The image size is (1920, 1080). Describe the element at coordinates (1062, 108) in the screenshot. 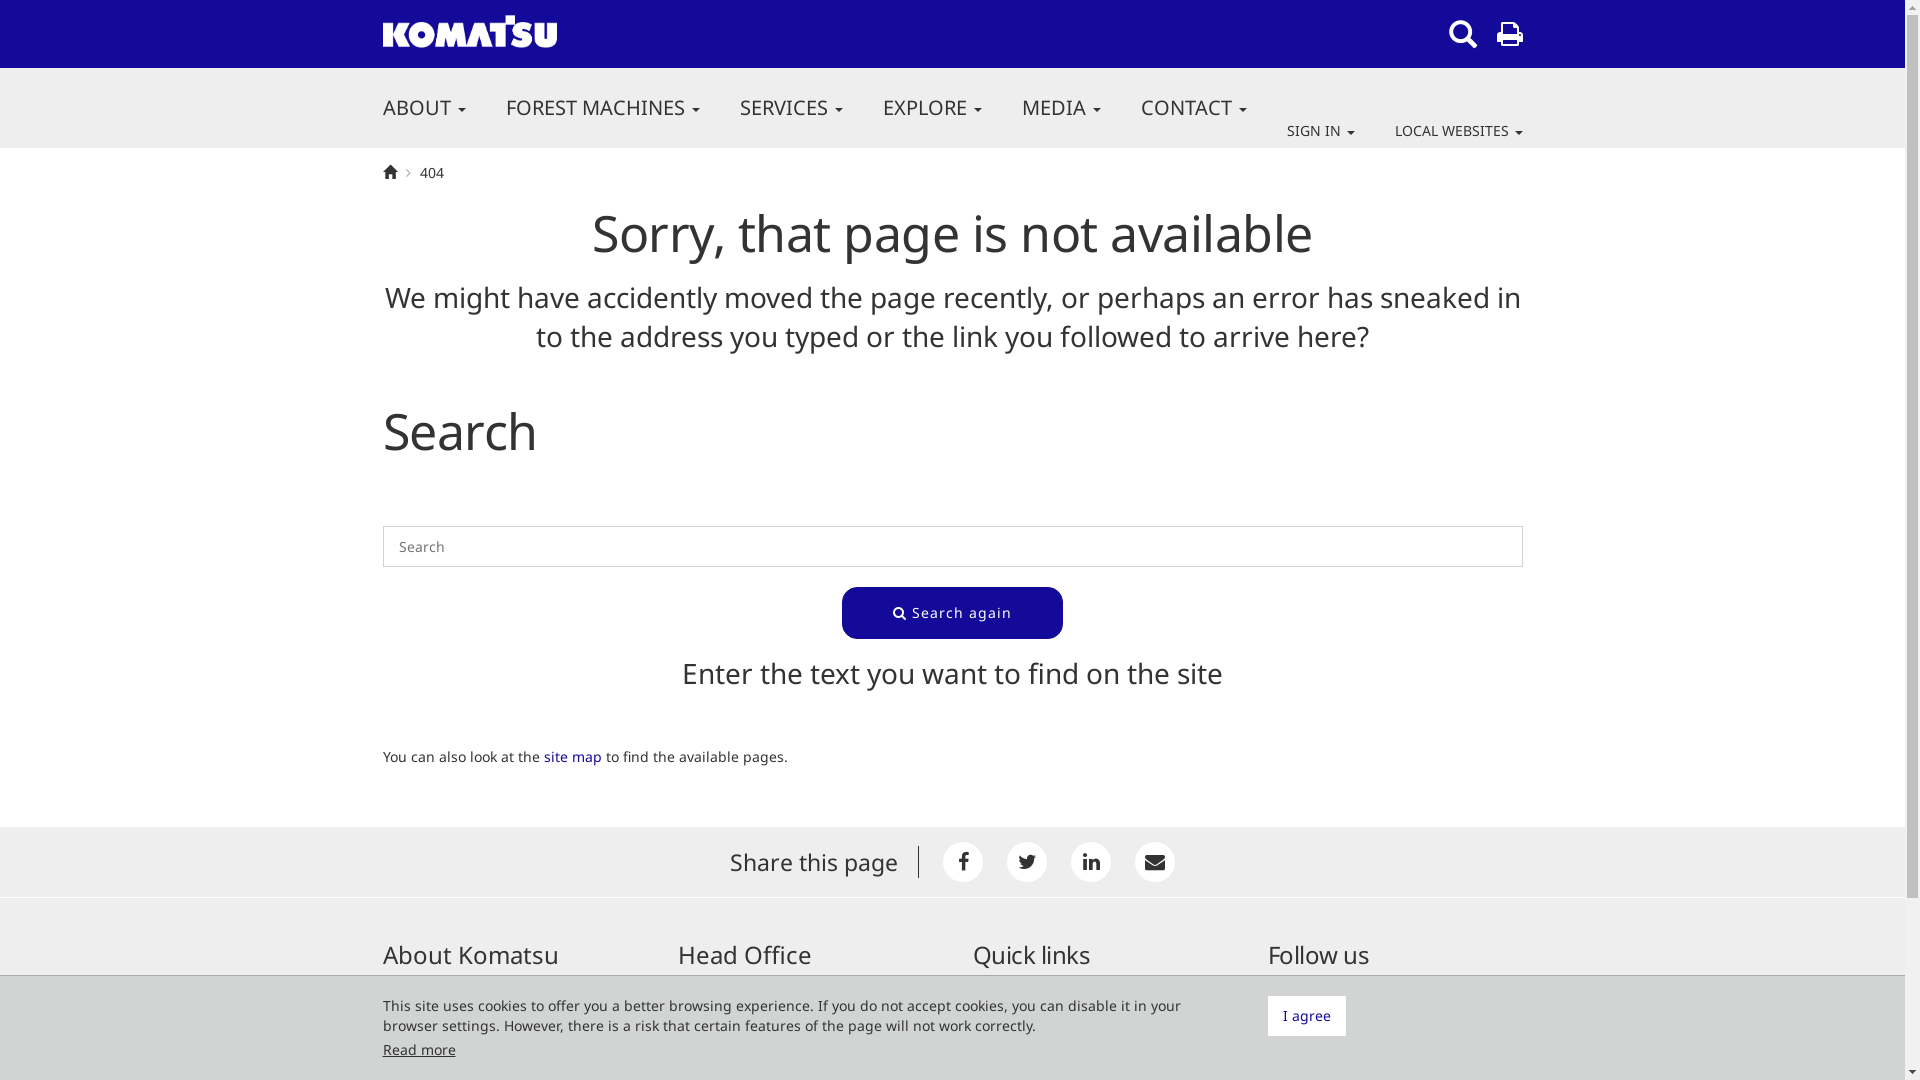

I see `MEDIA` at that location.